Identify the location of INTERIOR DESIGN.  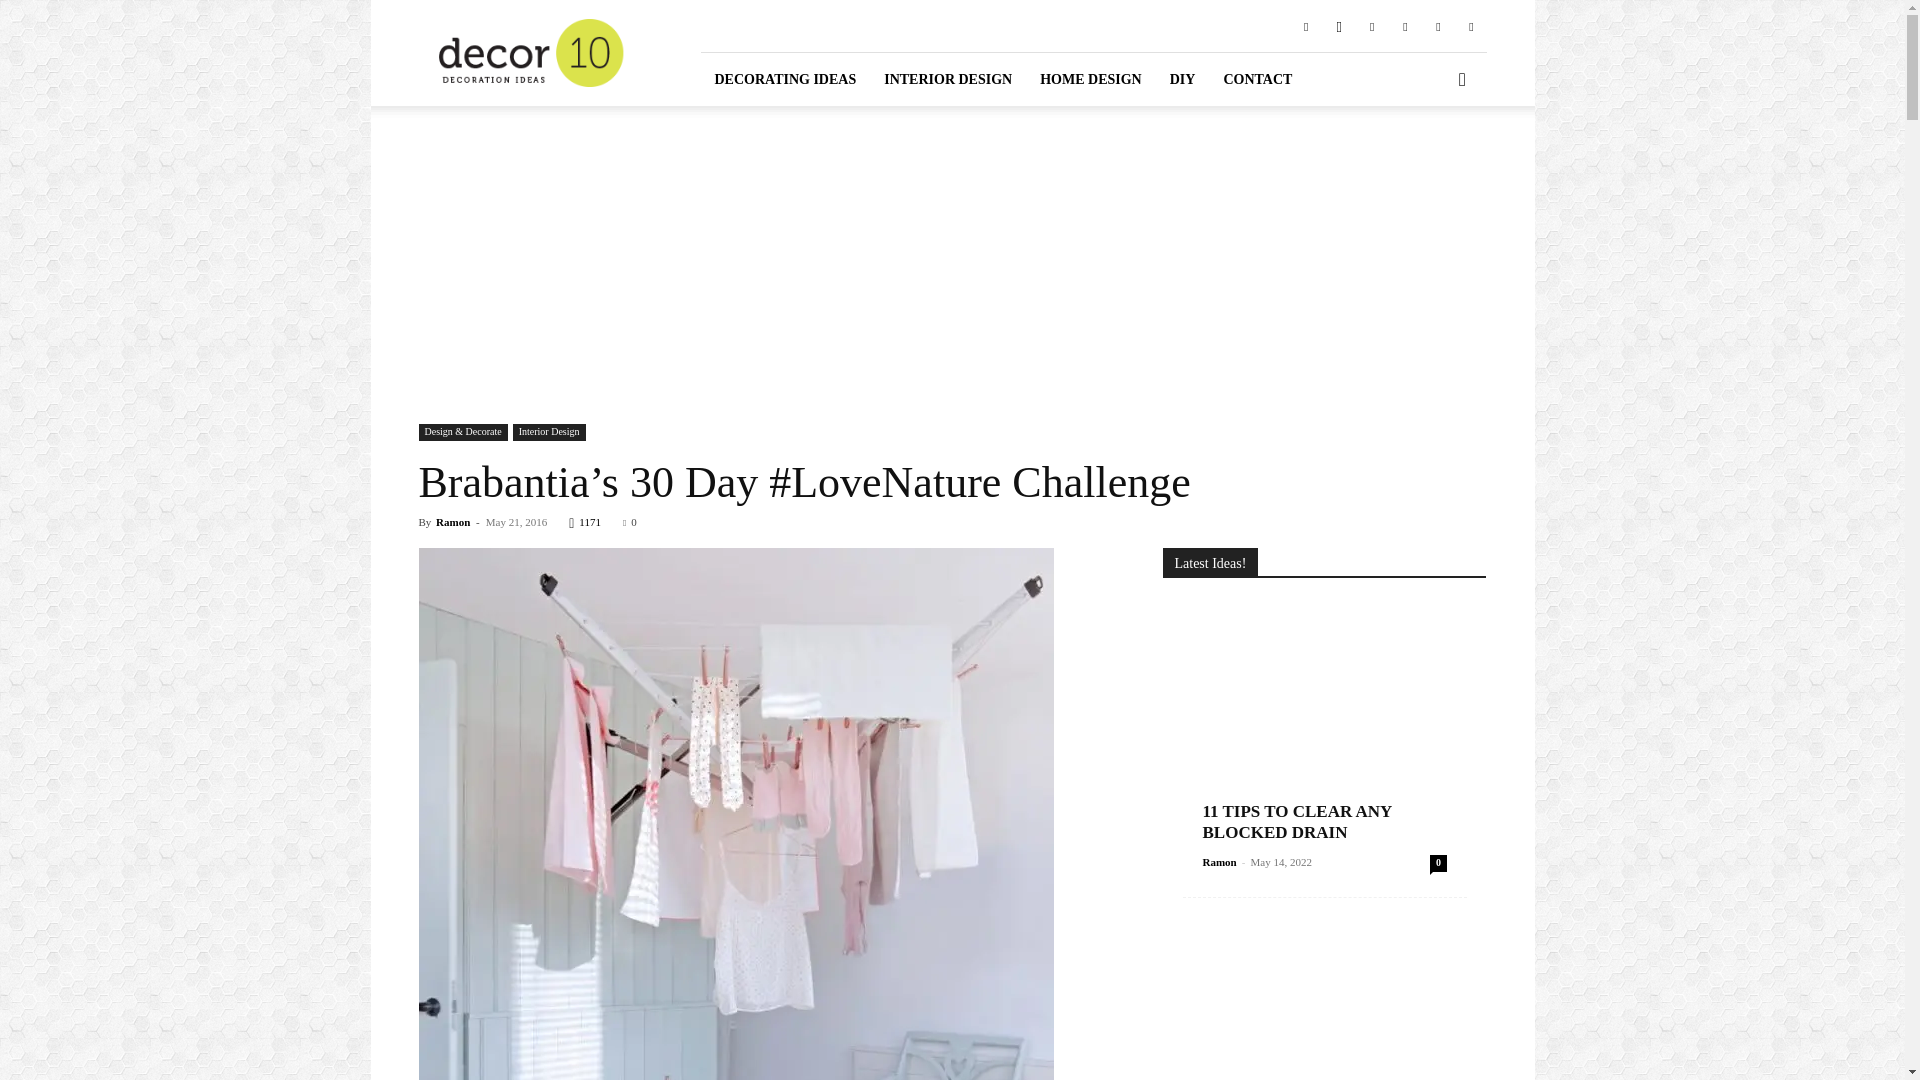
(947, 78).